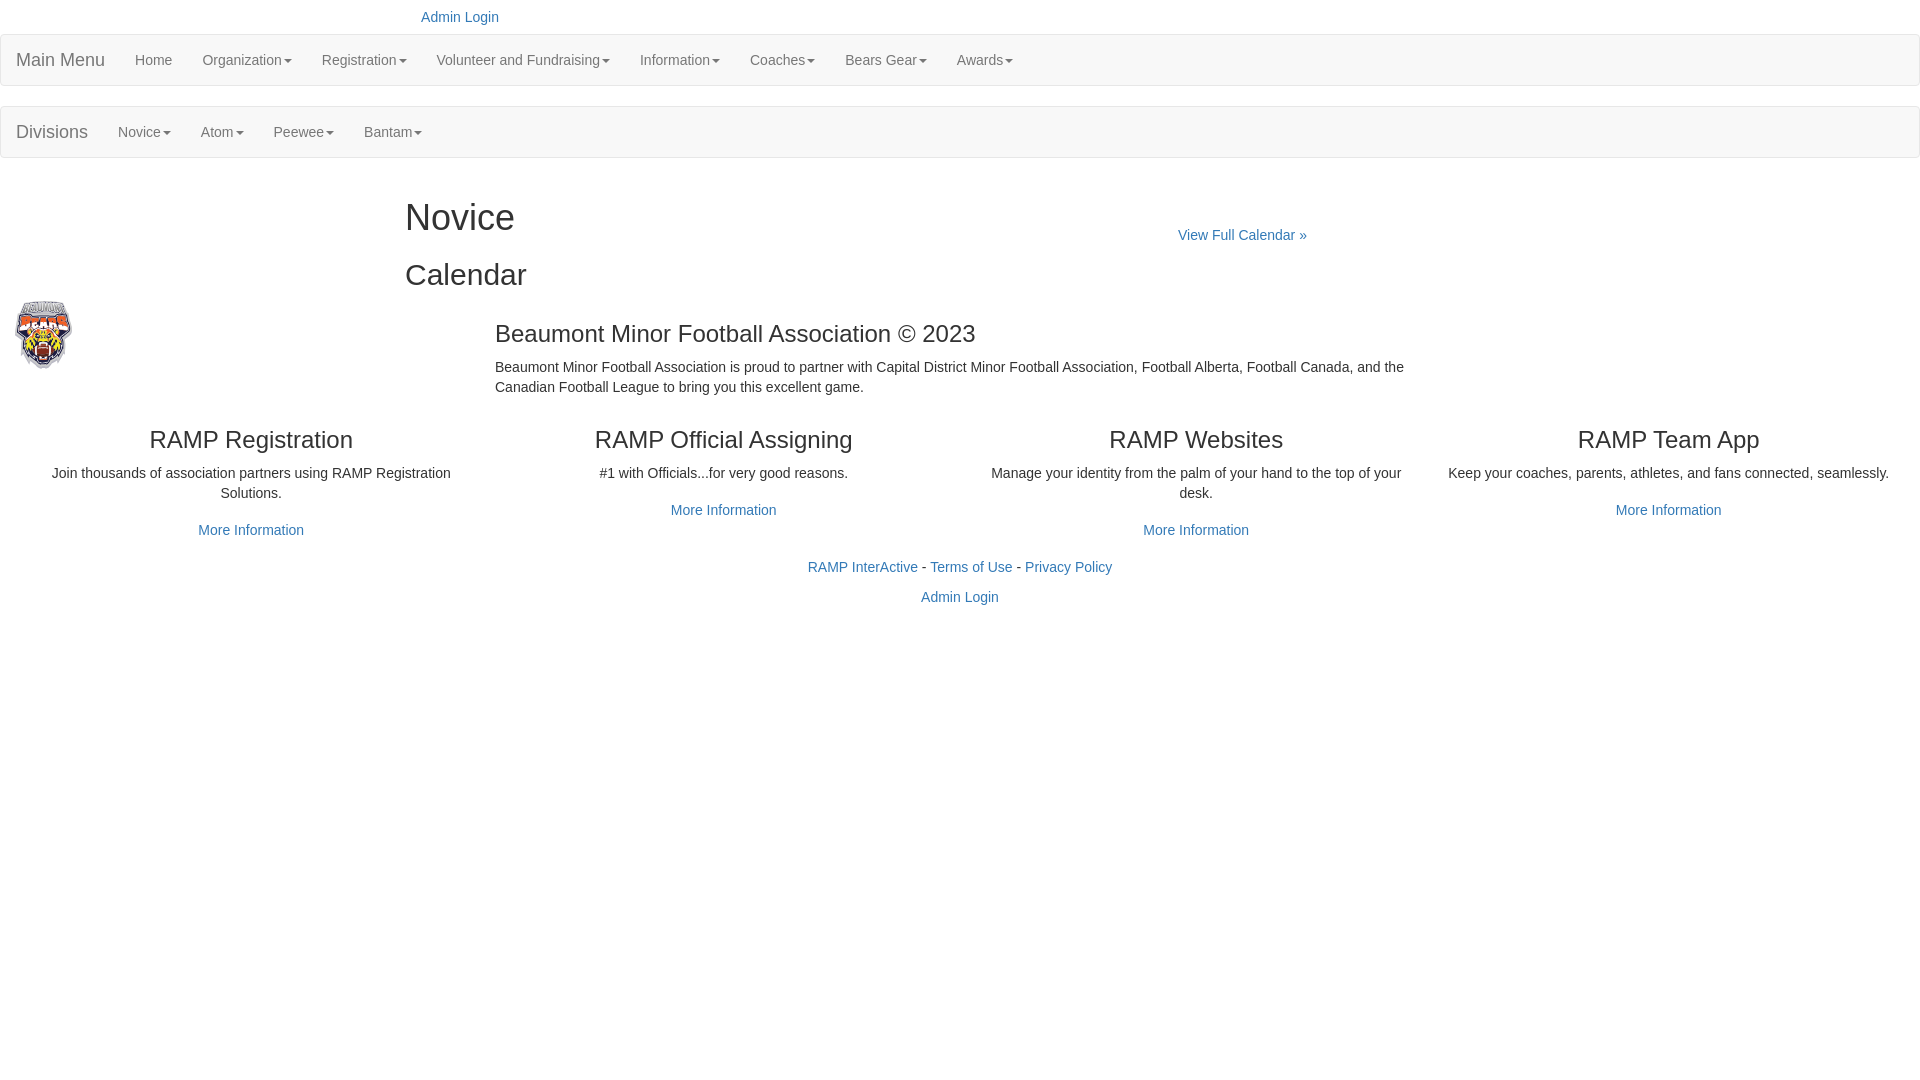 The height and width of the screenshot is (1080, 1920). What do you see at coordinates (364, 60) in the screenshot?
I see `Registration` at bounding box center [364, 60].